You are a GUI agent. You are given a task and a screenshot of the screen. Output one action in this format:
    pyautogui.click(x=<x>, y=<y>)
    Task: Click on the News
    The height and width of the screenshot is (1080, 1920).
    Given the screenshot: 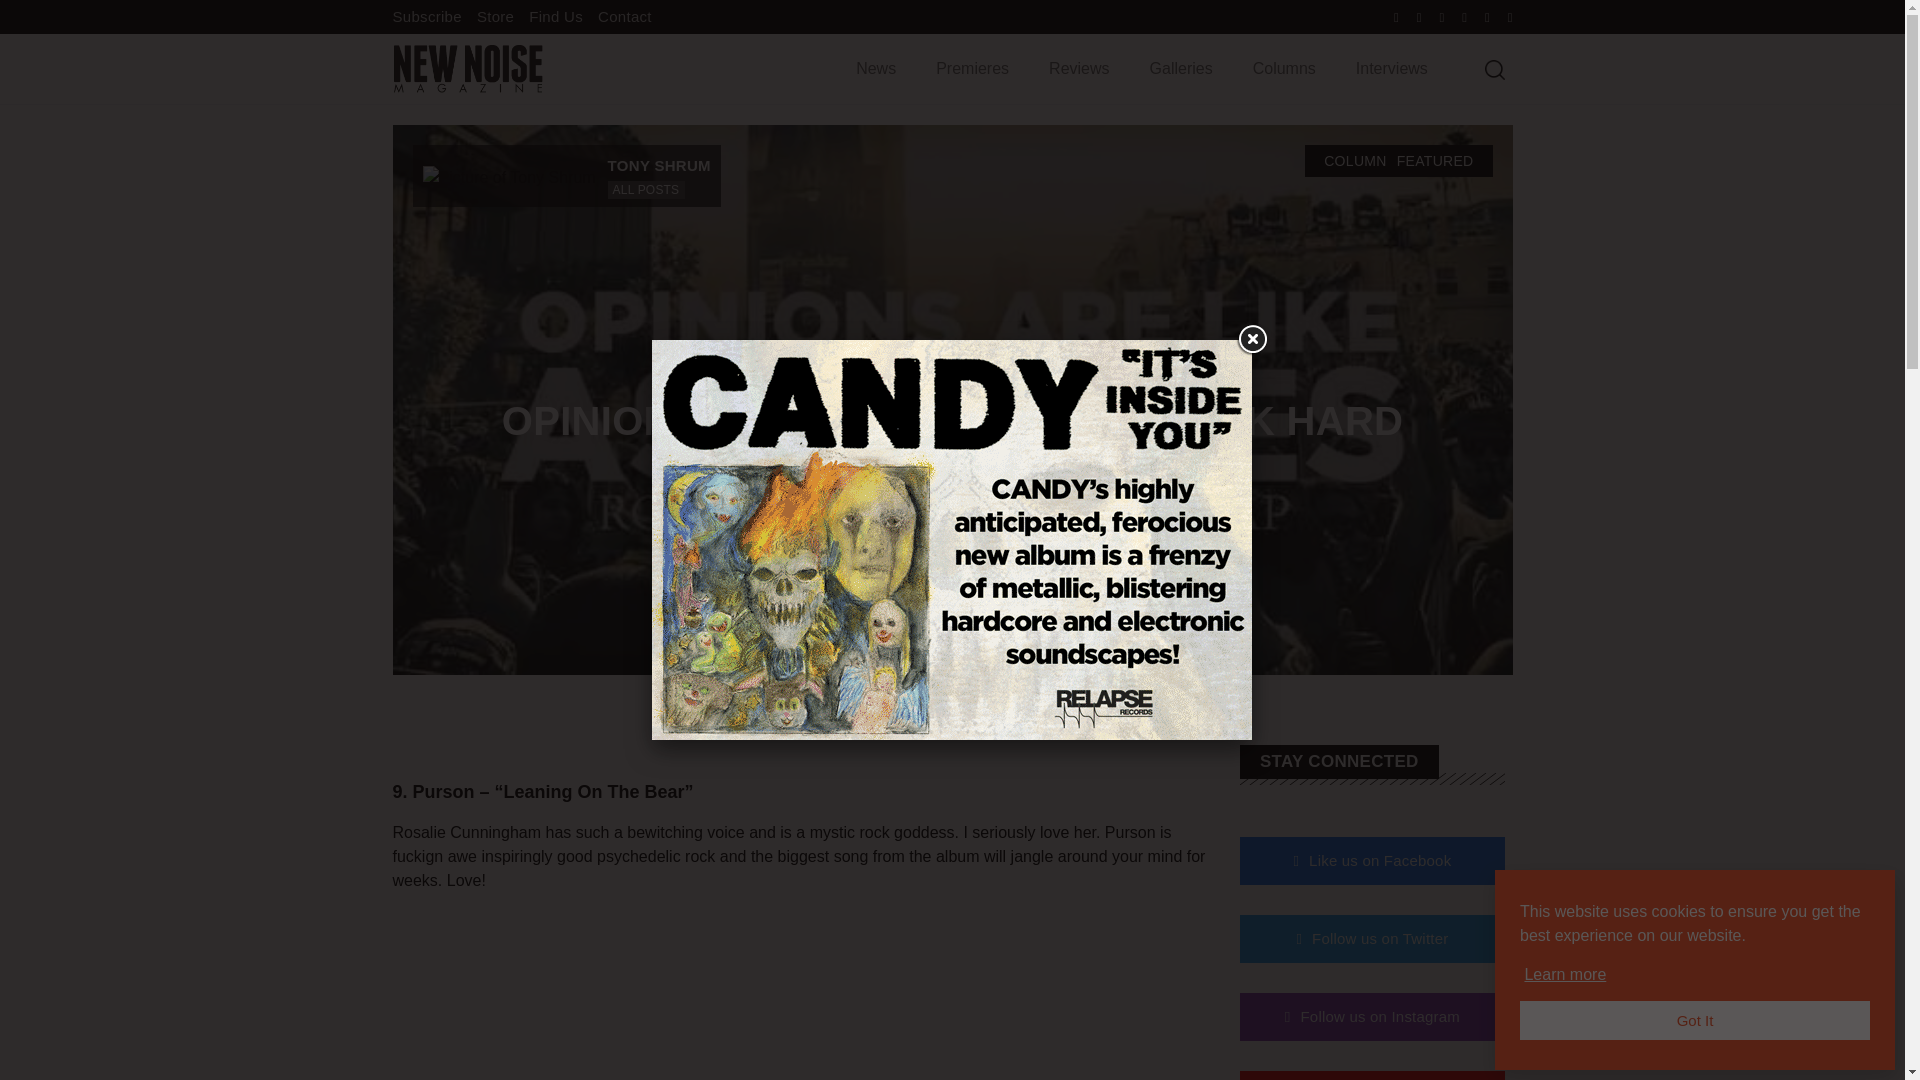 What is the action you would take?
    pyautogui.click(x=875, y=68)
    